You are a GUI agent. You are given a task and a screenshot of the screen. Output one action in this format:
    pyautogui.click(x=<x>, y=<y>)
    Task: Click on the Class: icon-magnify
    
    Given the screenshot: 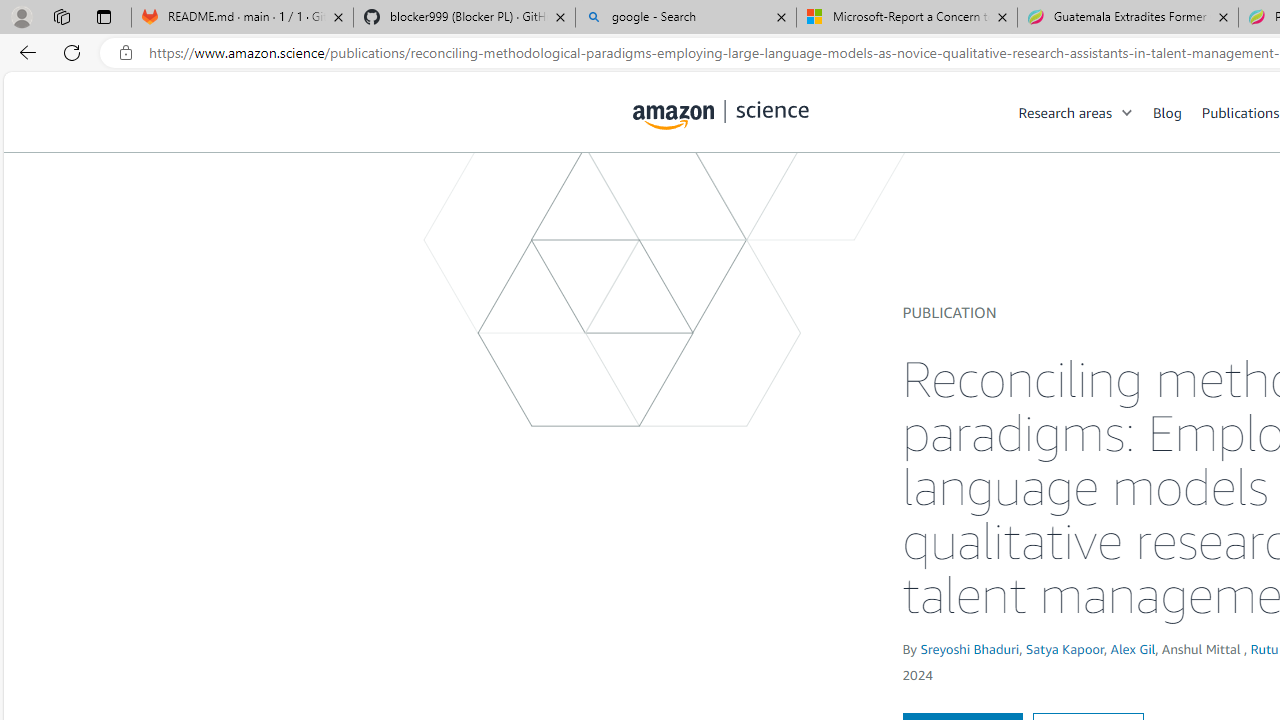 What is the action you would take?
    pyautogui.click(x=654, y=192)
    